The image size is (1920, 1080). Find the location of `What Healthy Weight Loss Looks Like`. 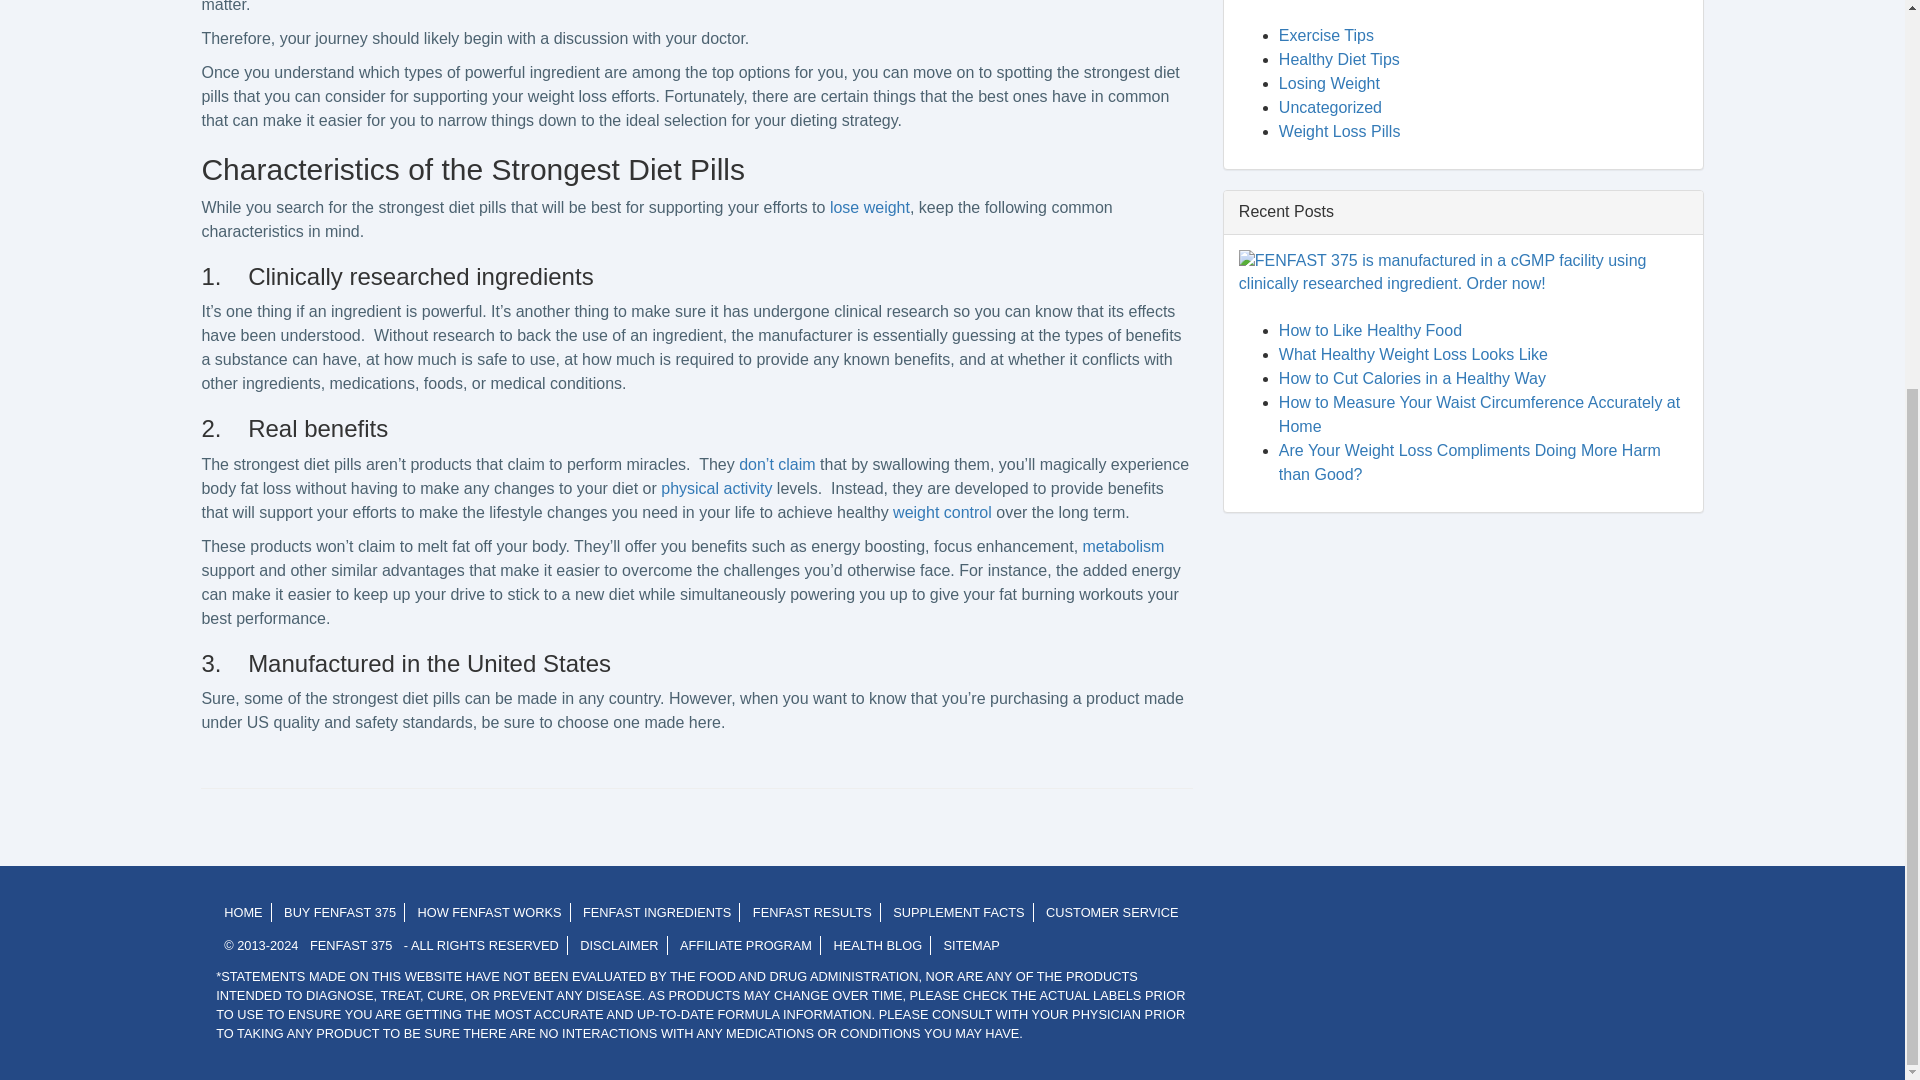

What Healthy Weight Loss Looks Like is located at coordinates (1412, 354).